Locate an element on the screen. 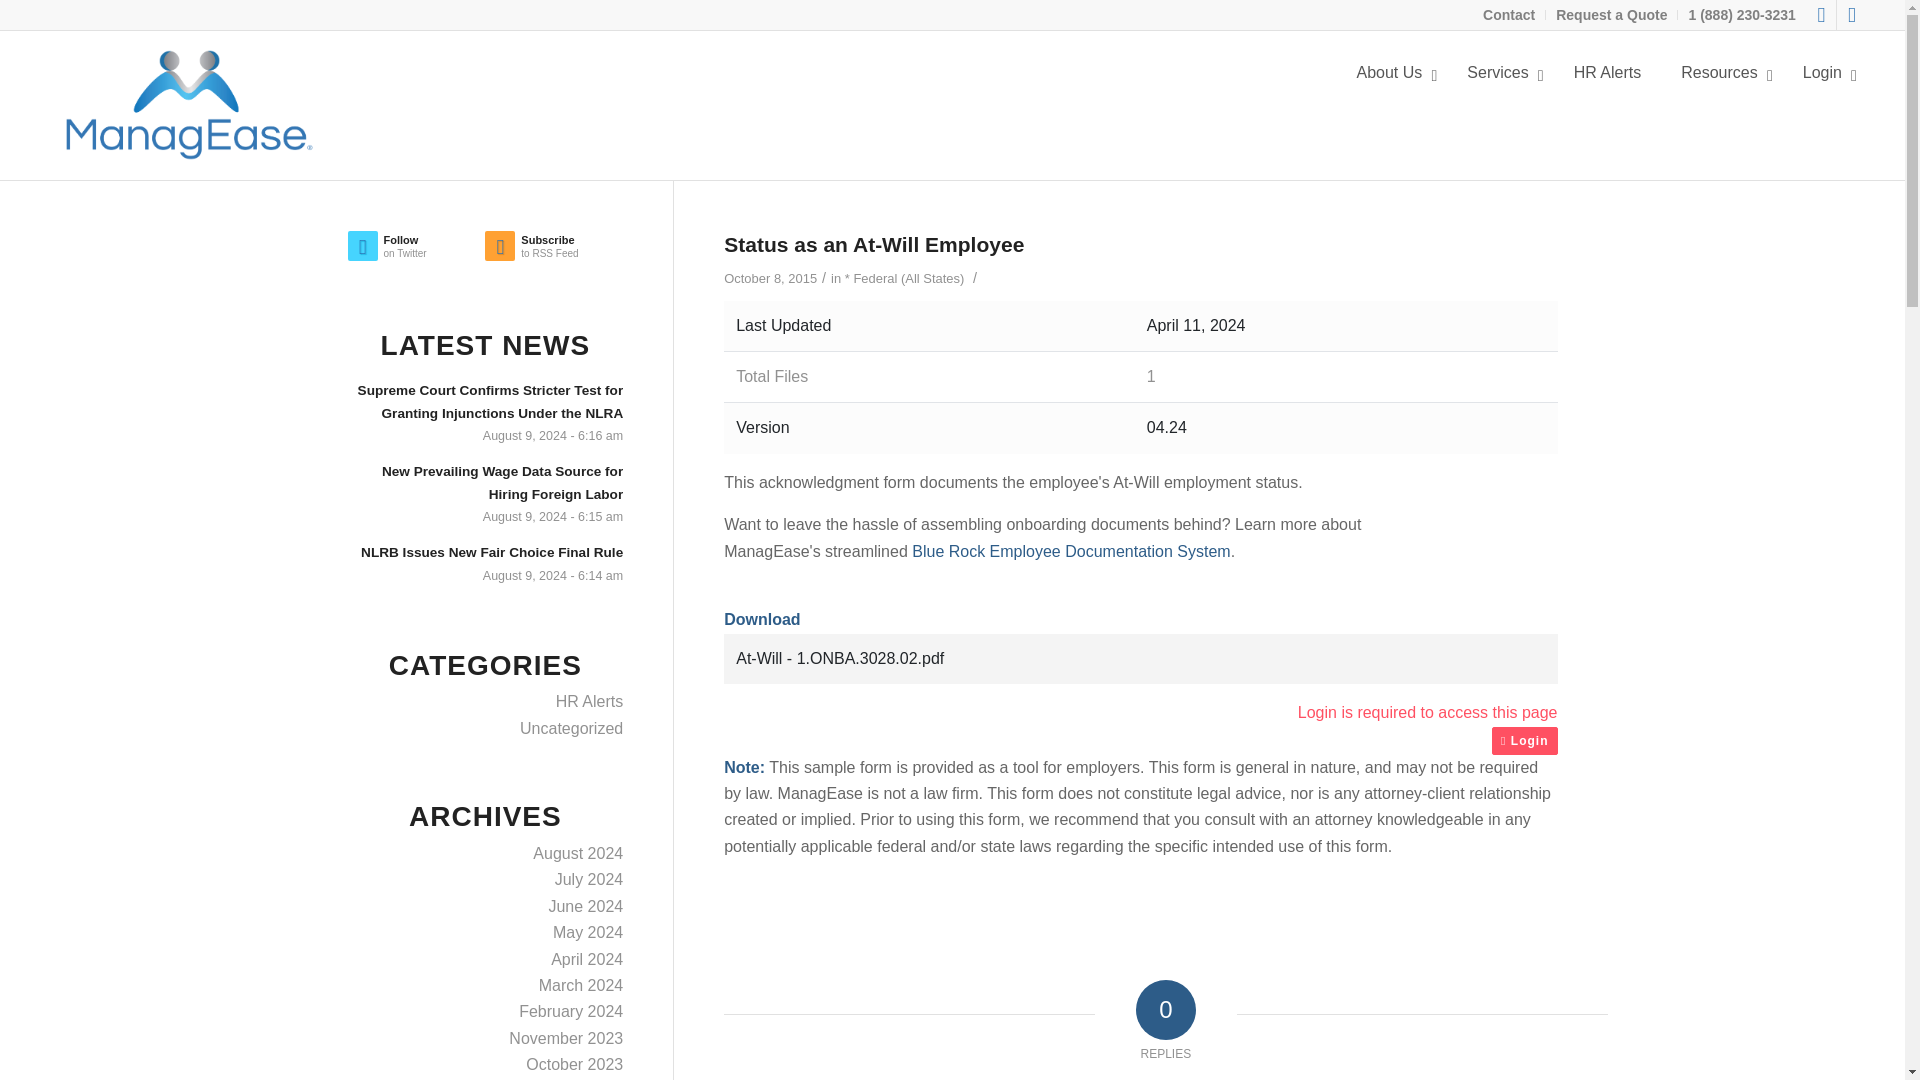 This screenshot has width=1920, height=1080. Linkedin is located at coordinates (1852, 15).